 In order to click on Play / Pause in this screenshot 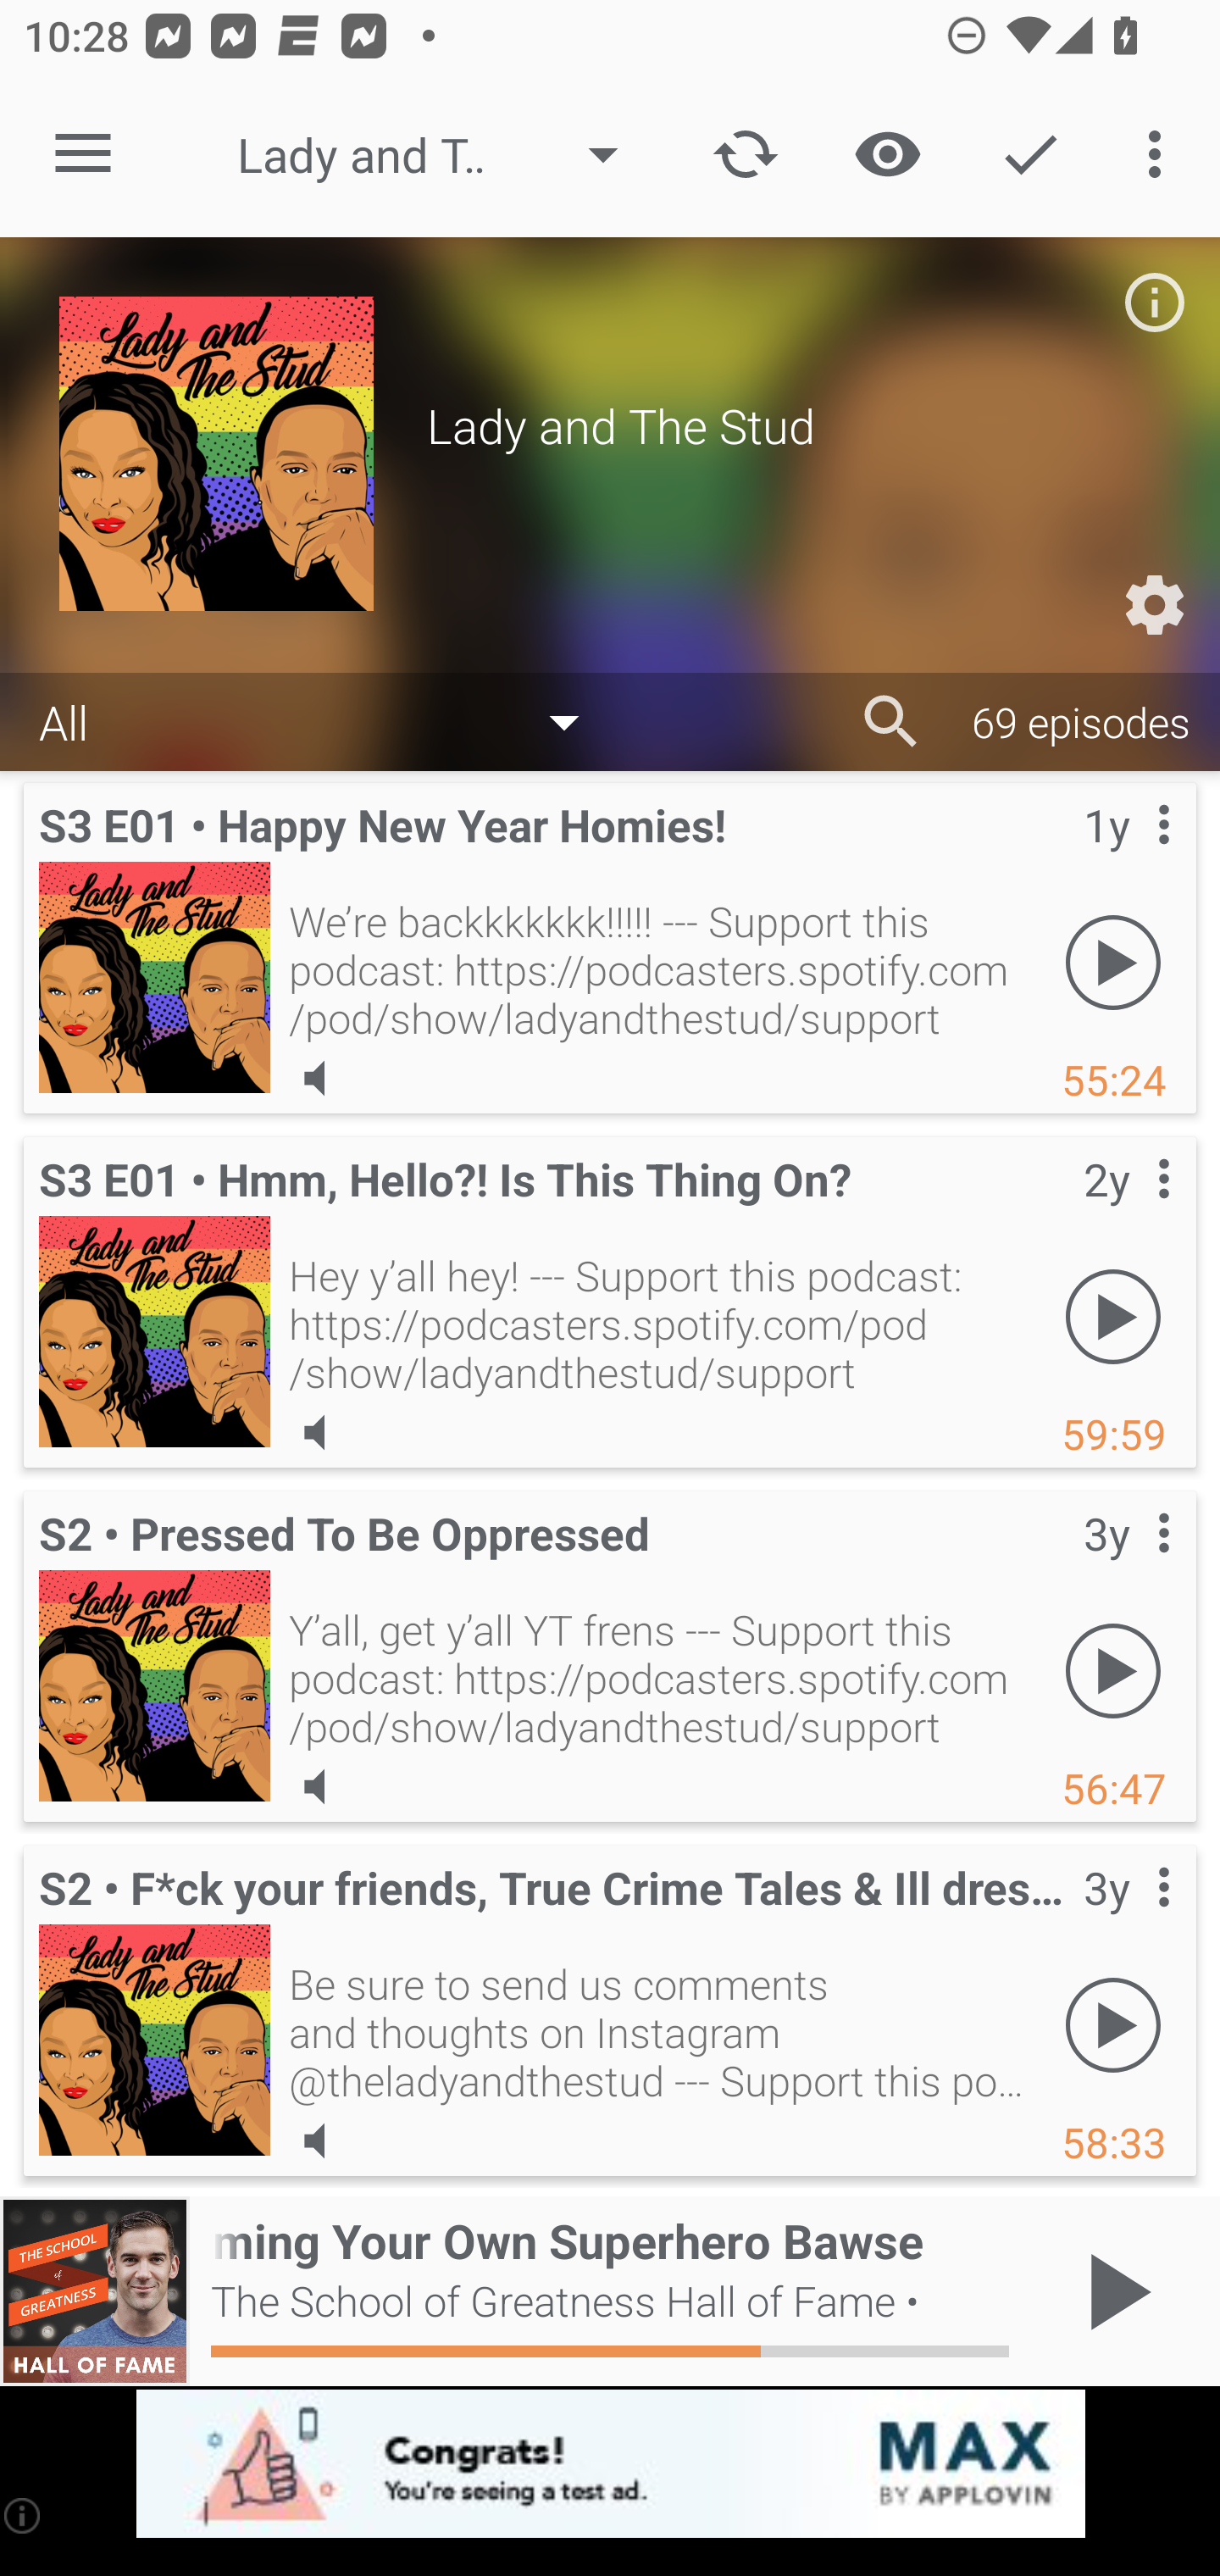, I will do `click(1113, 2291)`.